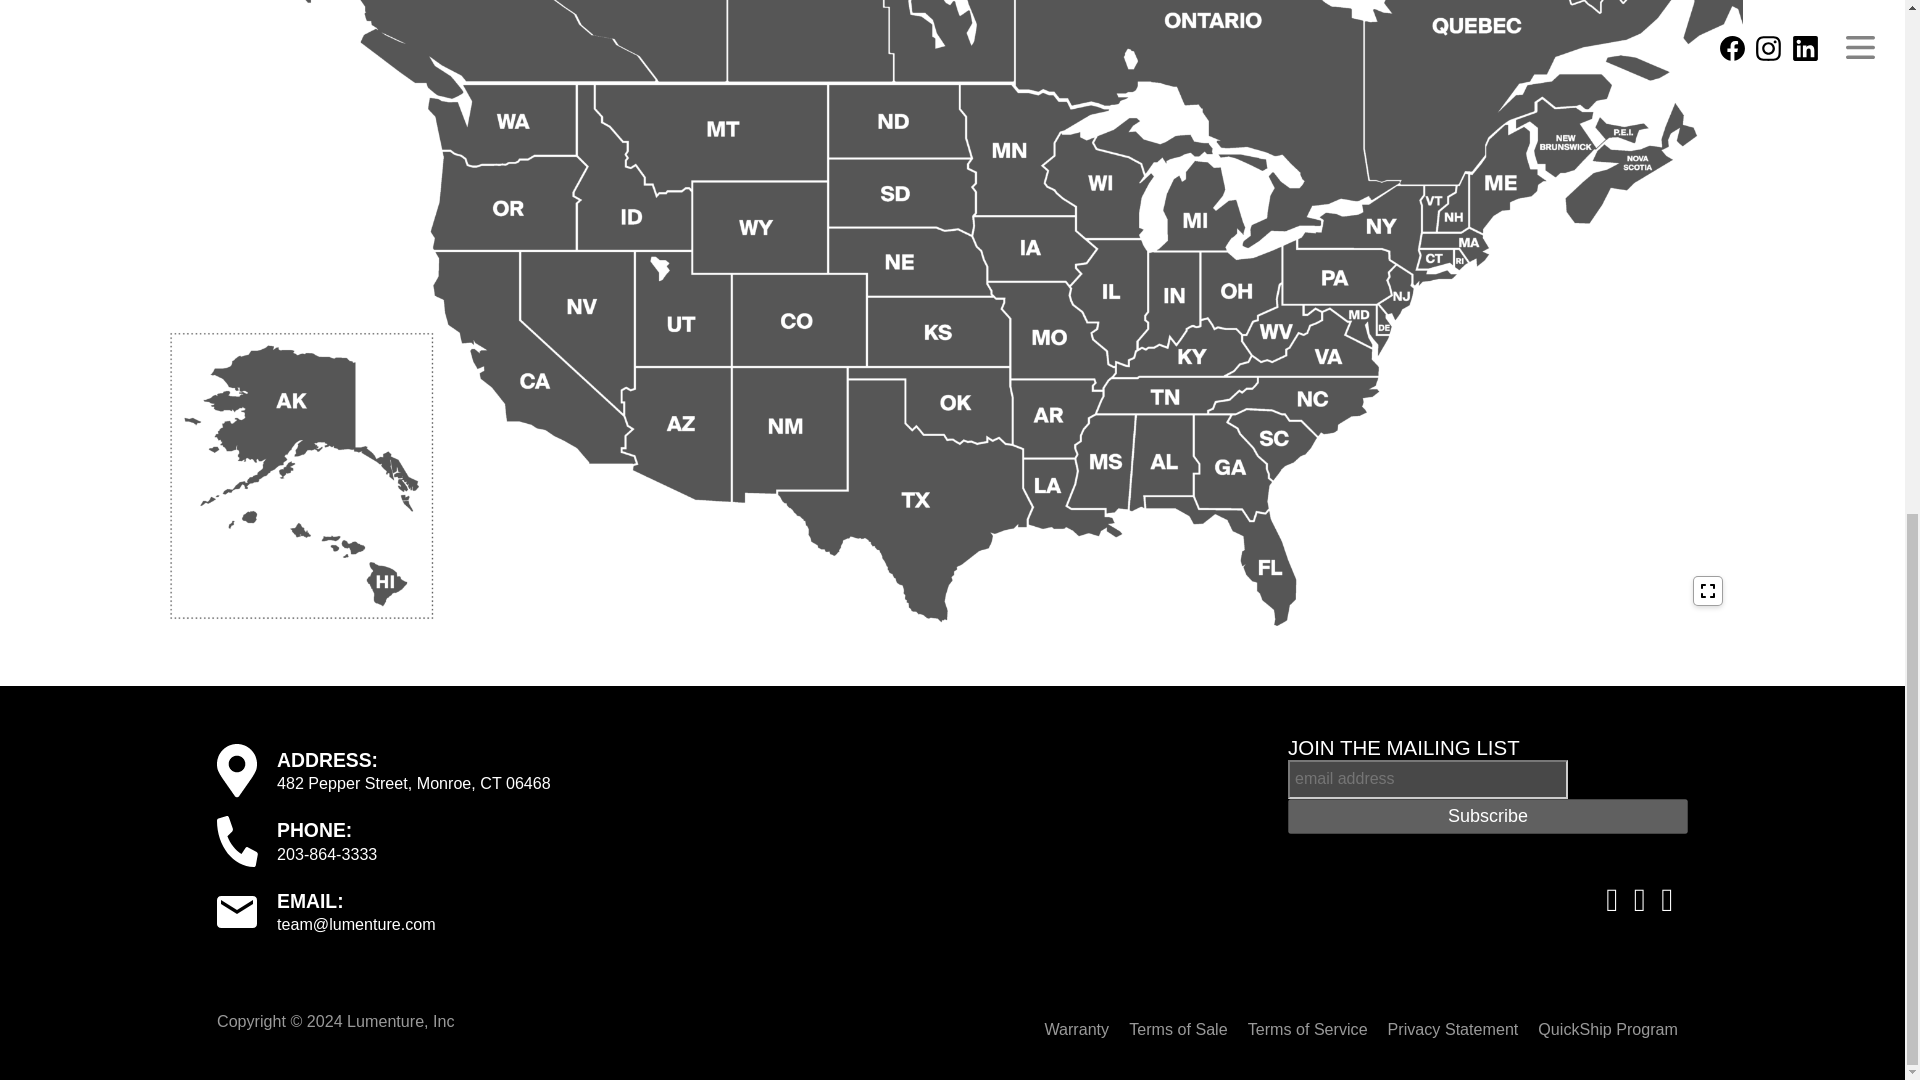  What do you see at coordinates (1488, 816) in the screenshot?
I see `Subscribe` at bounding box center [1488, 816].